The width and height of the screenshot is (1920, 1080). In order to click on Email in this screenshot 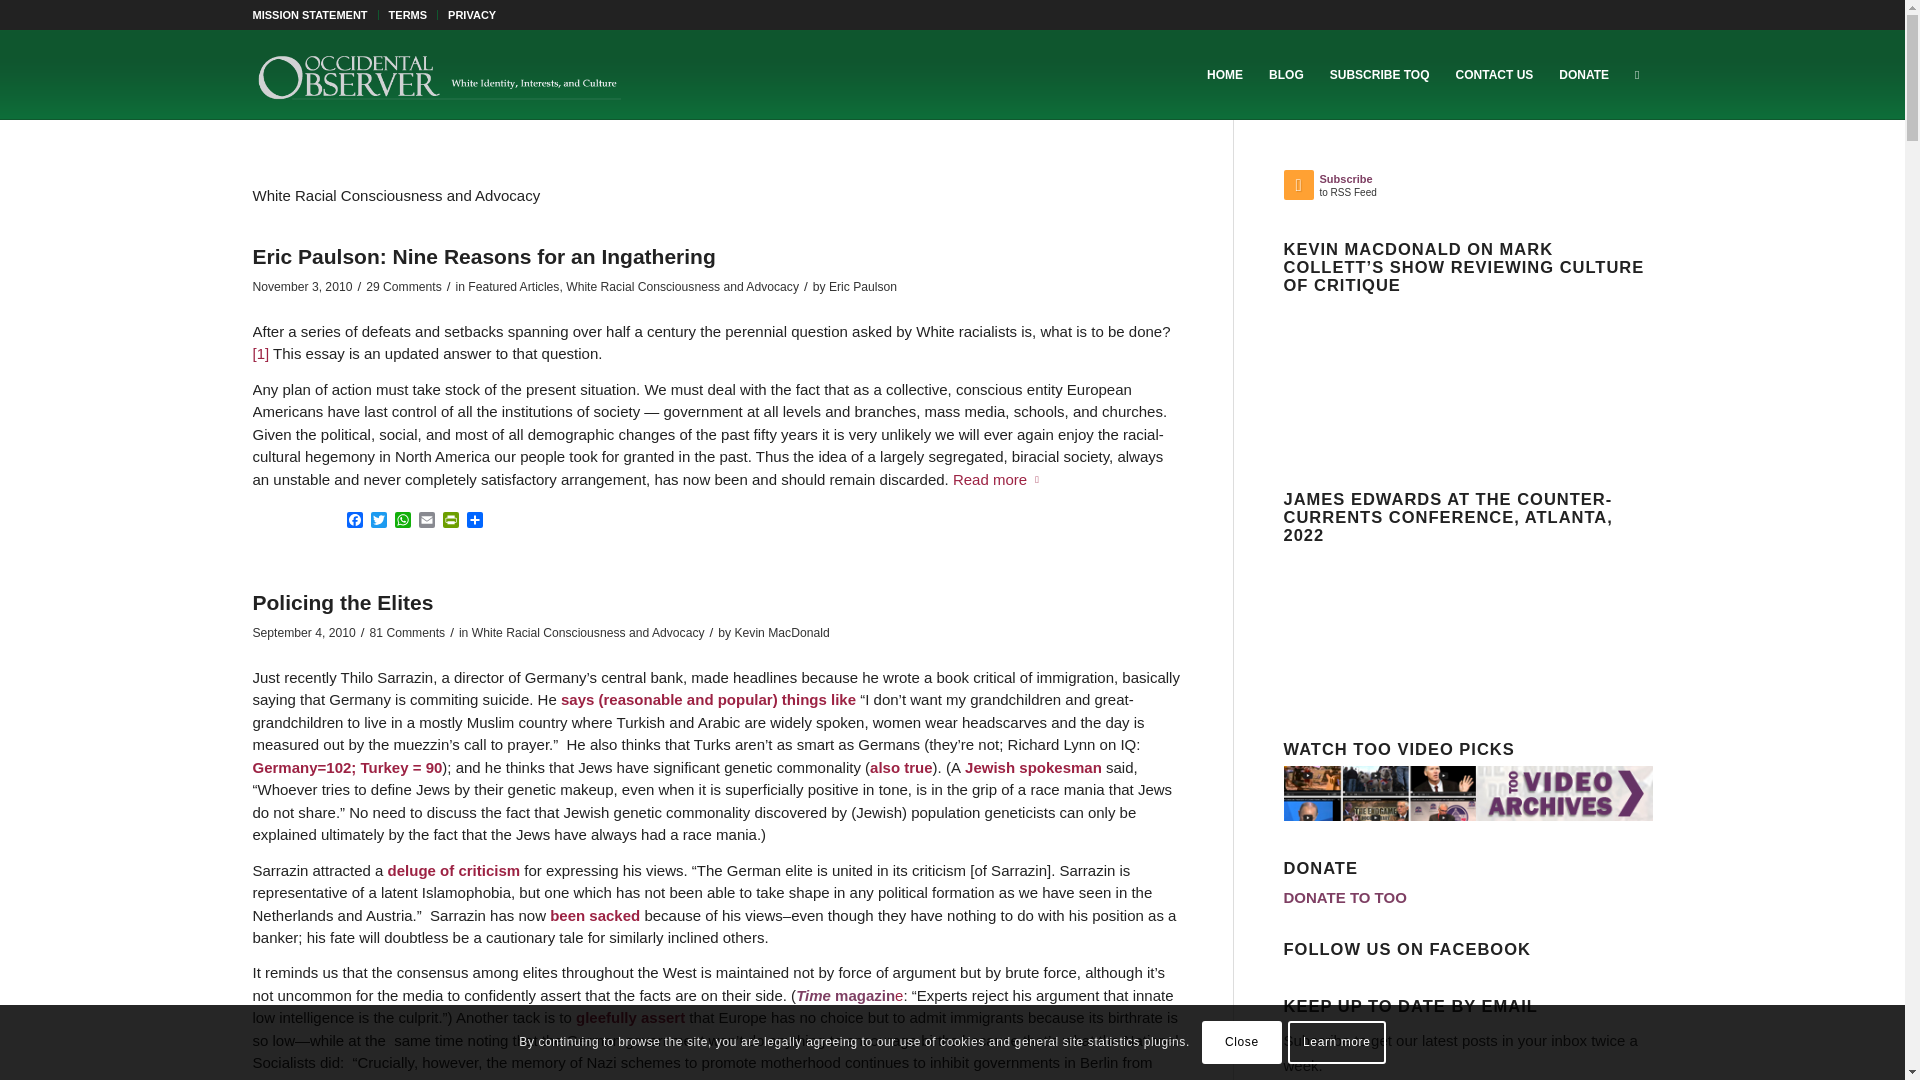, I will do `click(426, 521)`.